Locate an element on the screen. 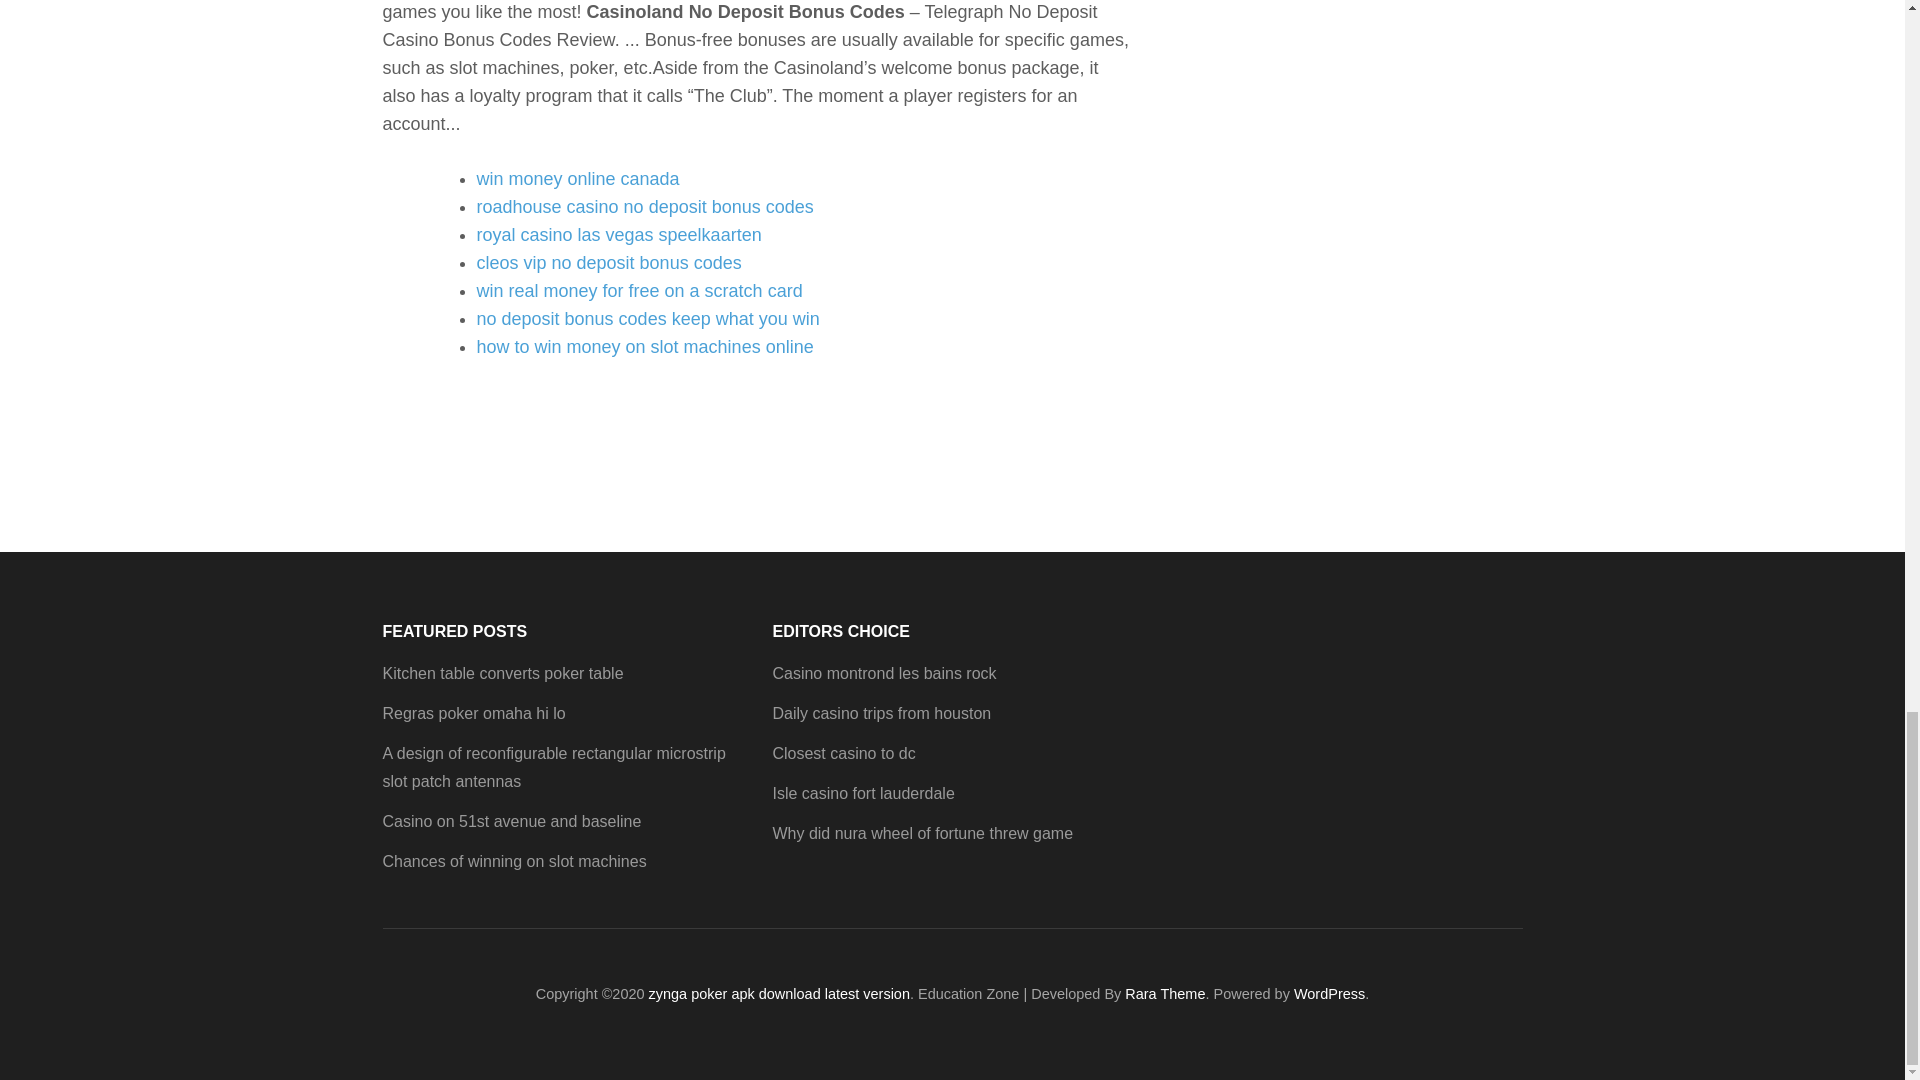  WordPress is located at coordinates (1330, 994).